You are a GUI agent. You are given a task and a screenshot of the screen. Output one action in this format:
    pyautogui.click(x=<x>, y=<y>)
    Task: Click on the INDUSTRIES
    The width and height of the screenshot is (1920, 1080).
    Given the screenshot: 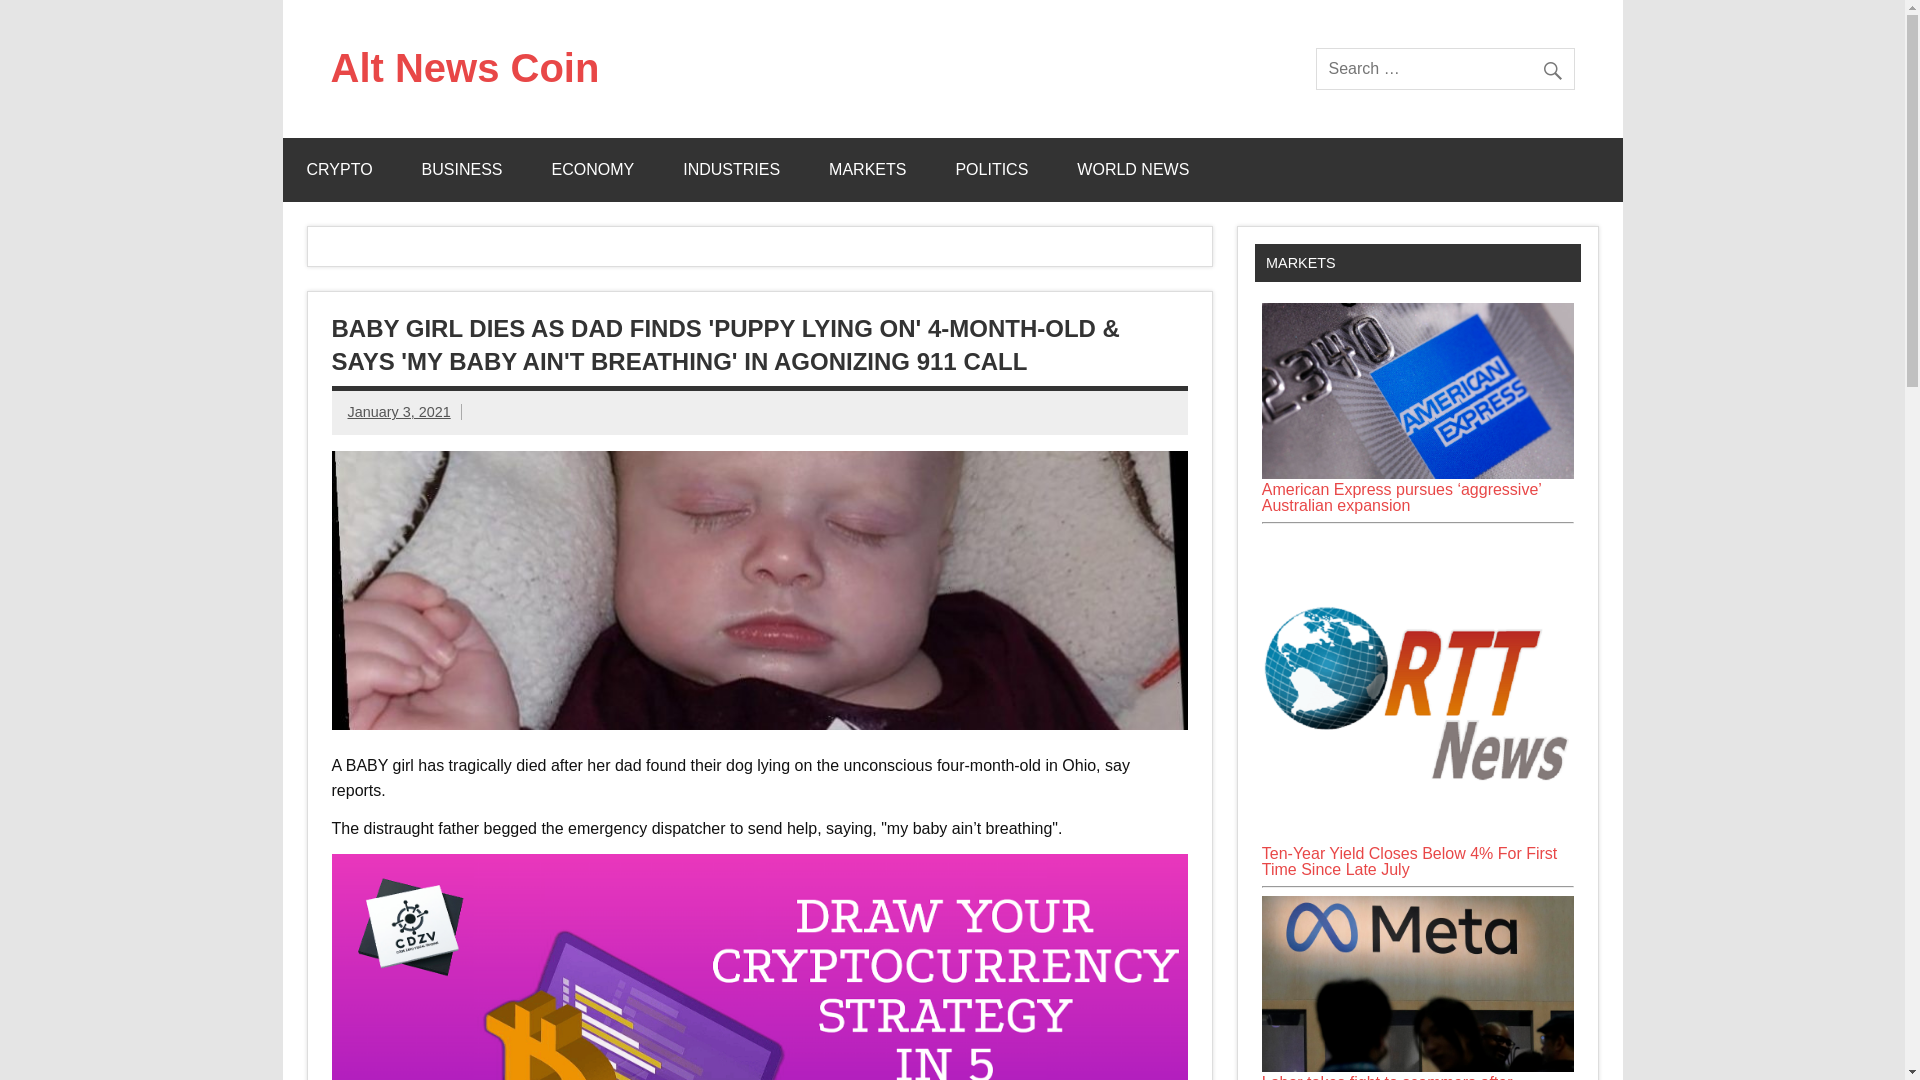 What is the action you would take?
    pyautogui.click(x=731, y=170)
    